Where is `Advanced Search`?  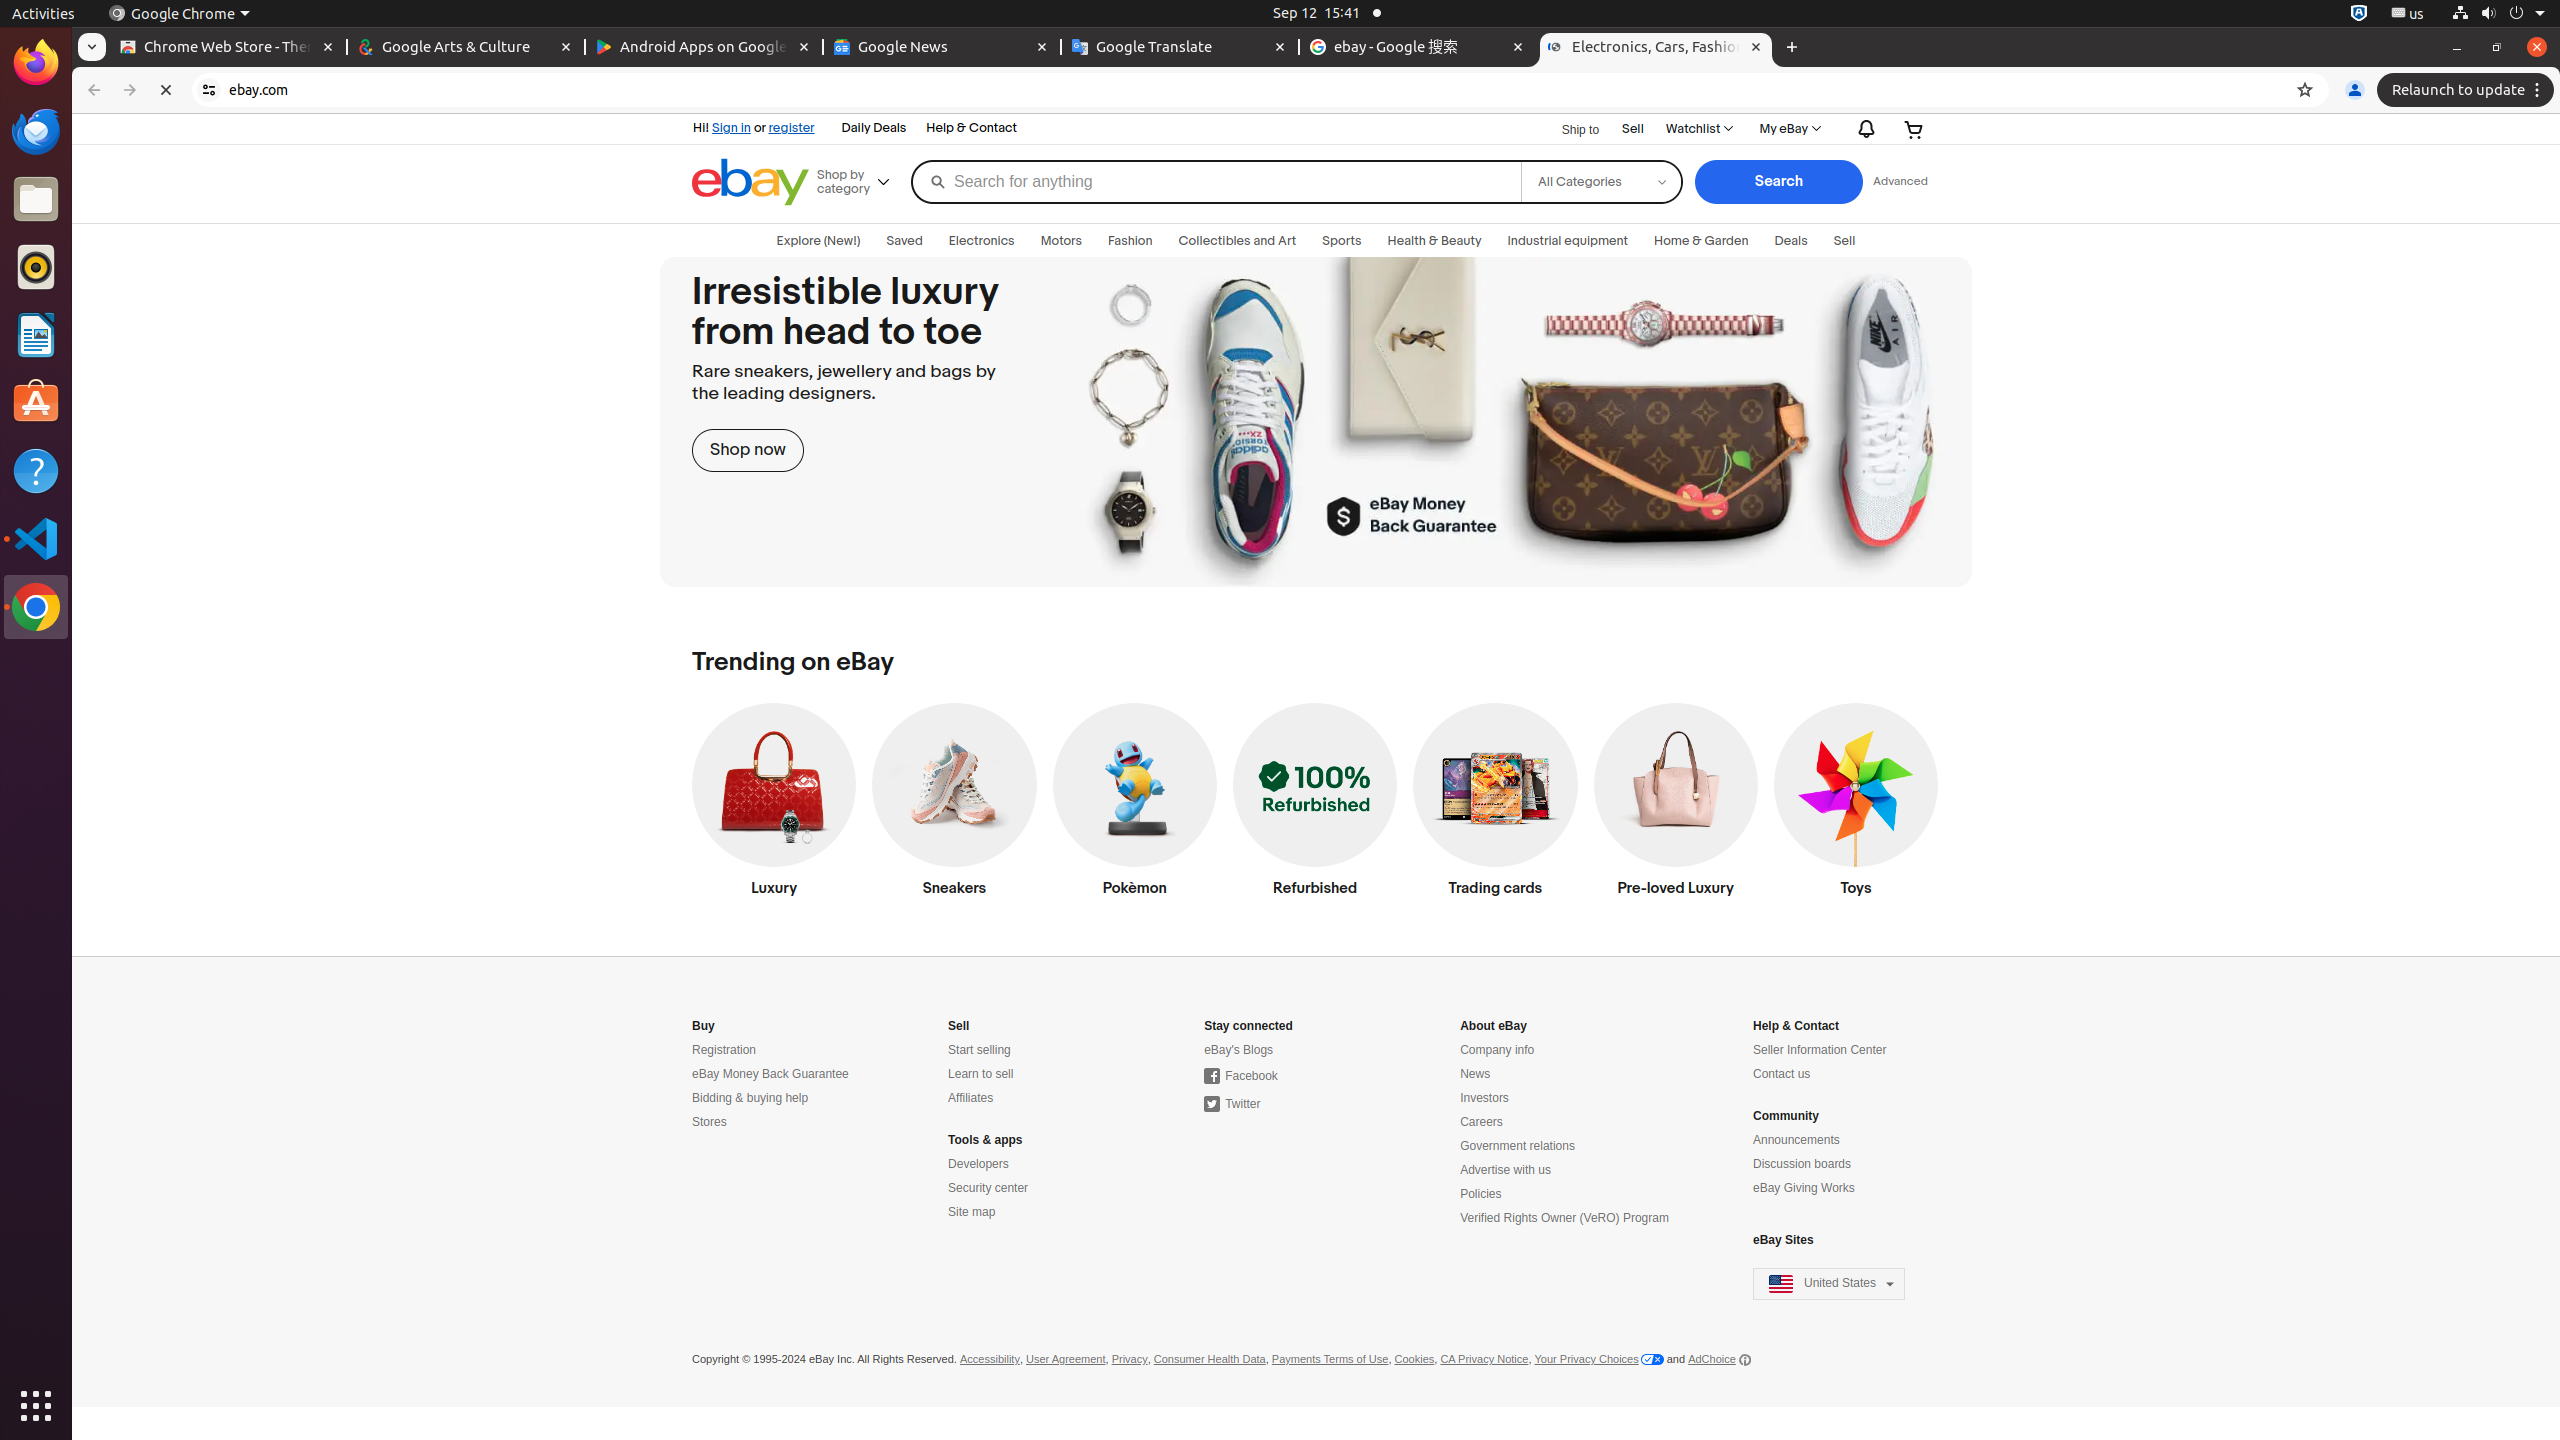 Advanced Search is located at coordinates (1900, 182).